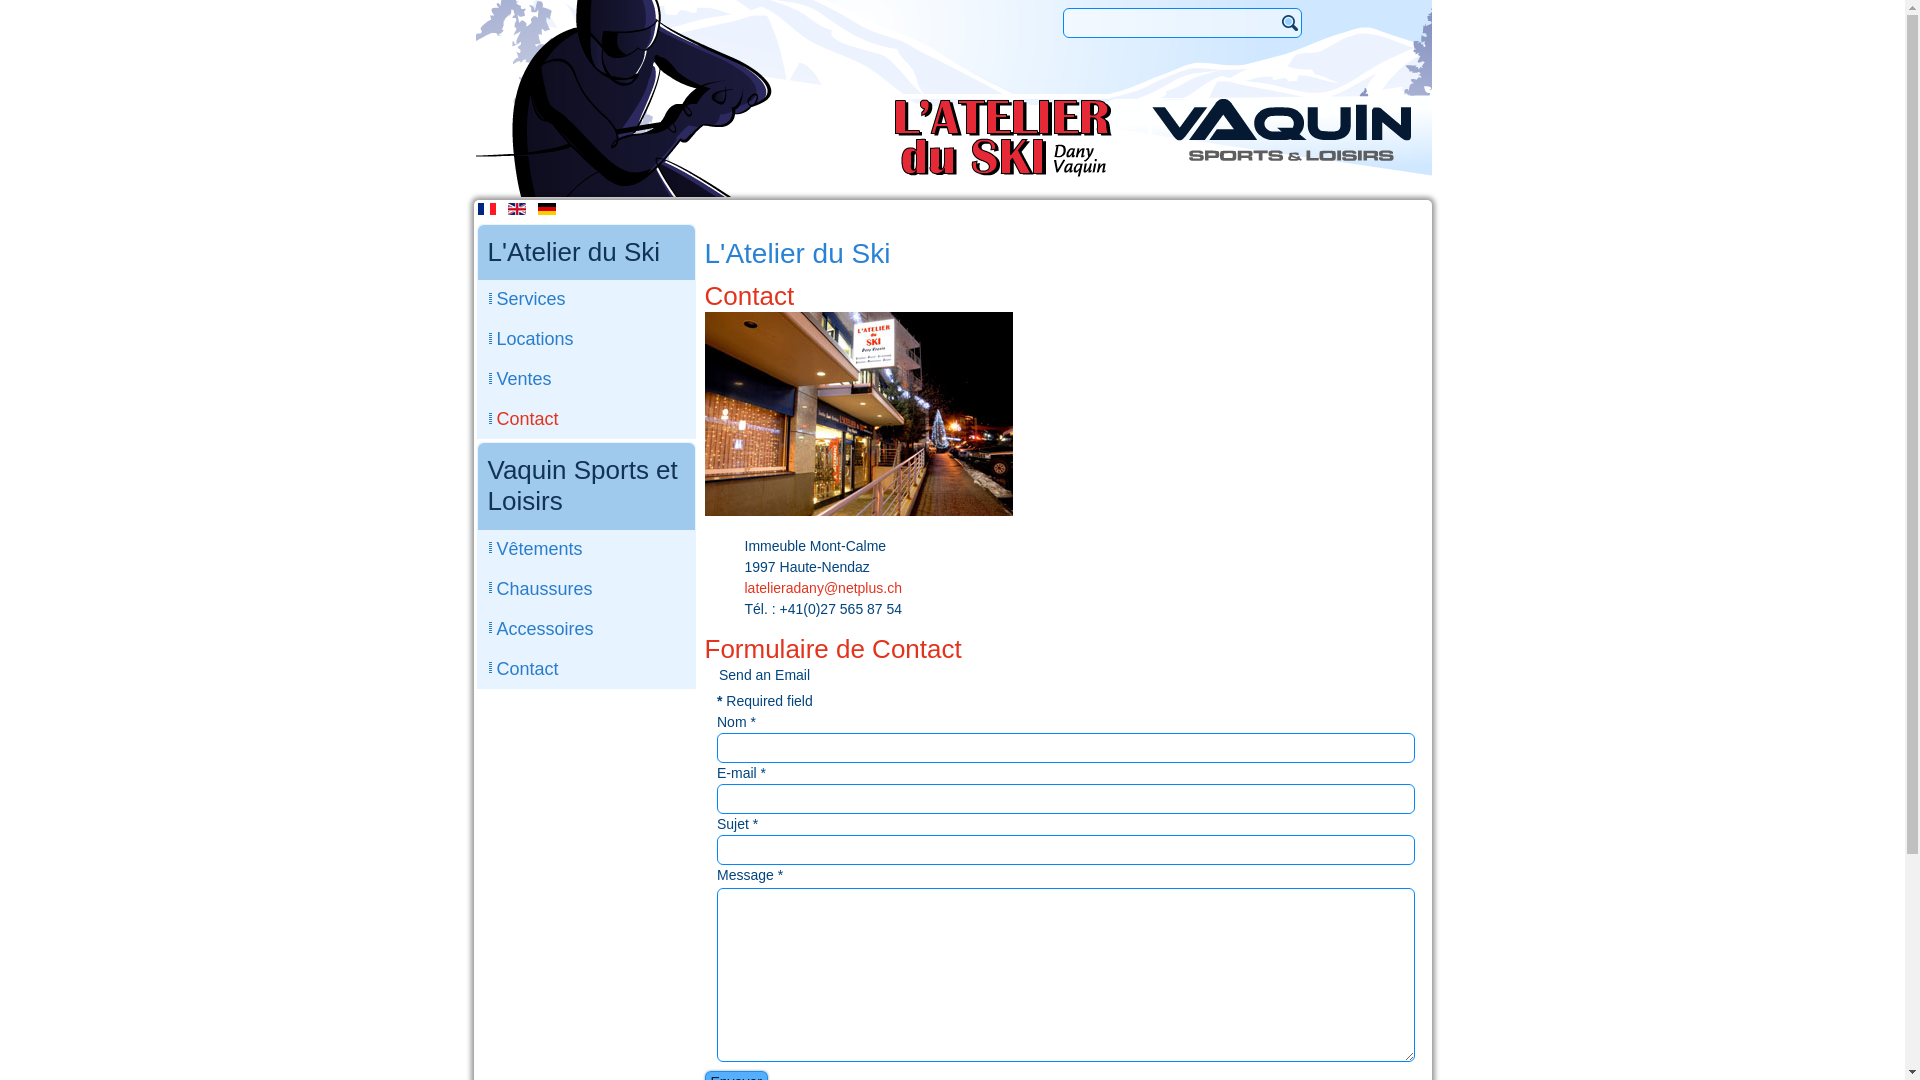 Image resolution: width=1920 pixels, height=1080 pixels. Describe the element at coordinates (586, 419) in the screenshot. I see `Contact` at that location.